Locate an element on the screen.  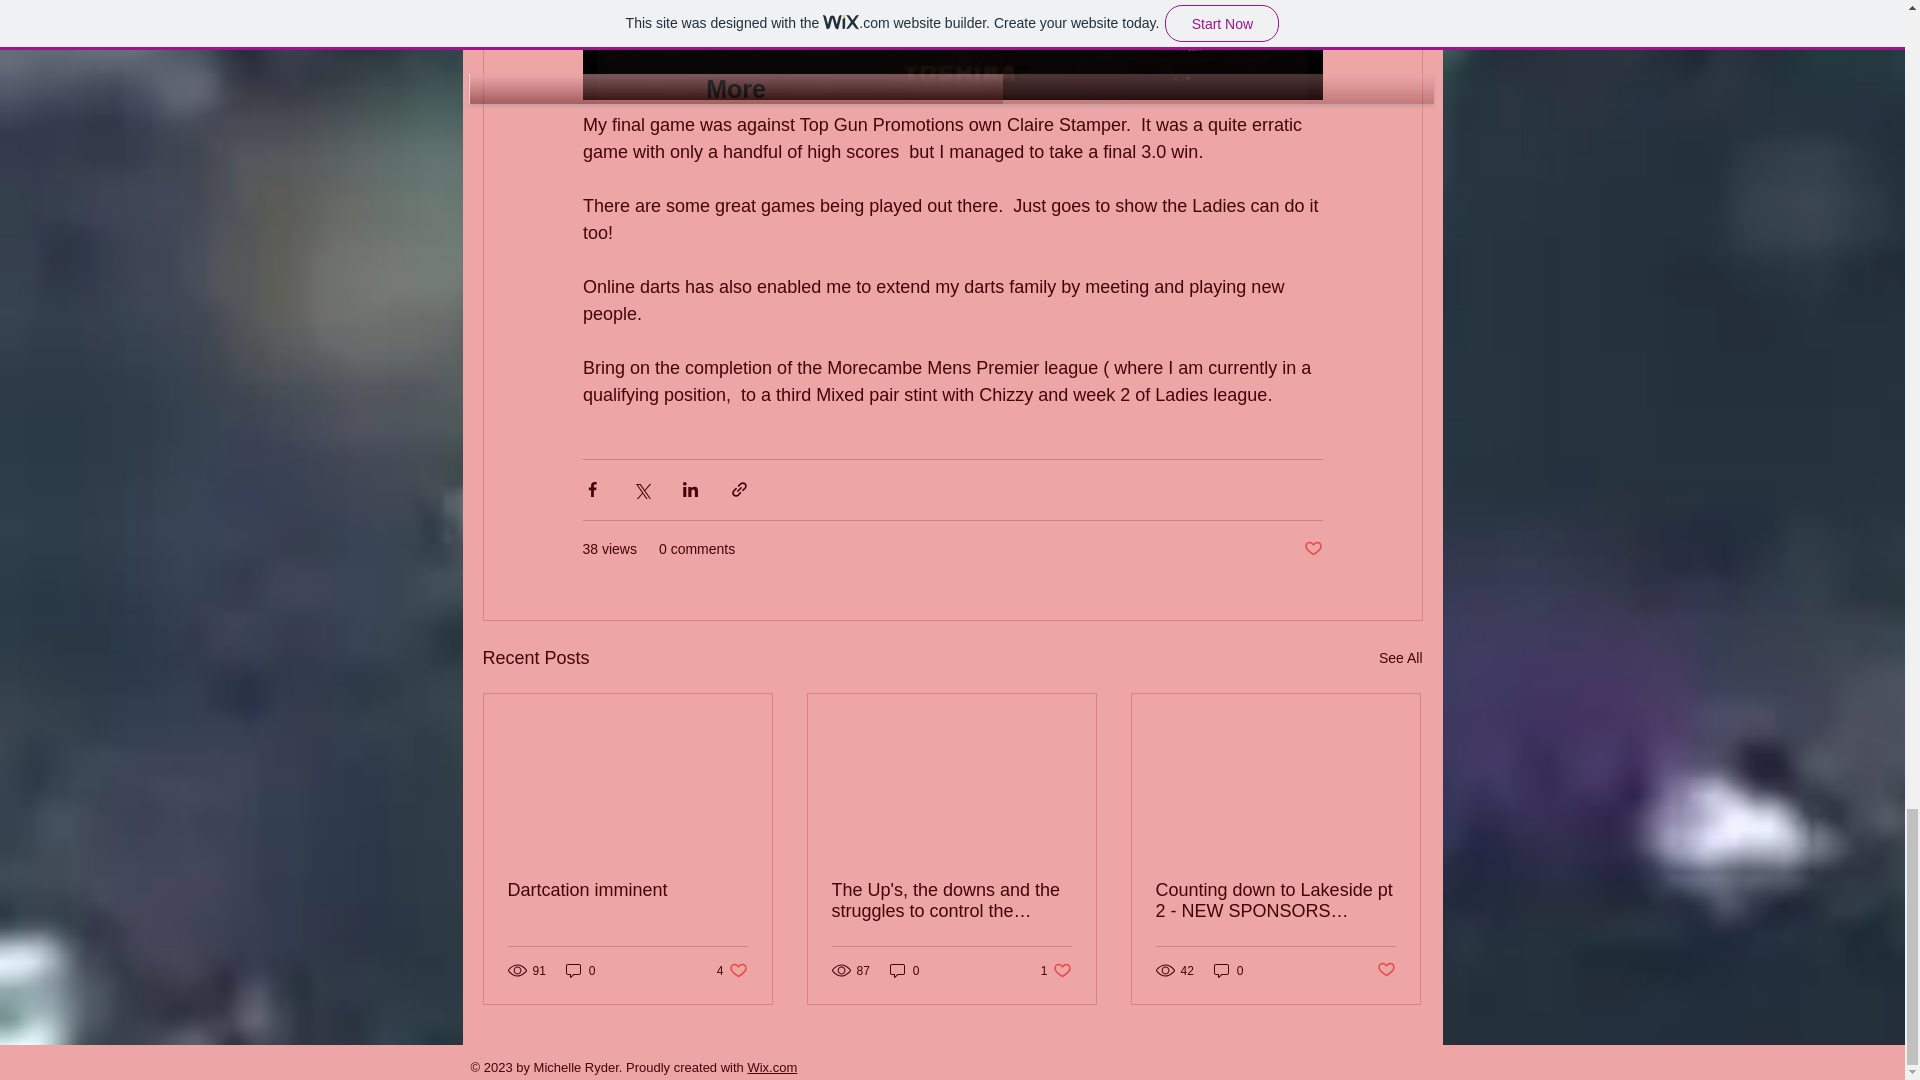
Wix.com is located at coordinates (1056, 970).